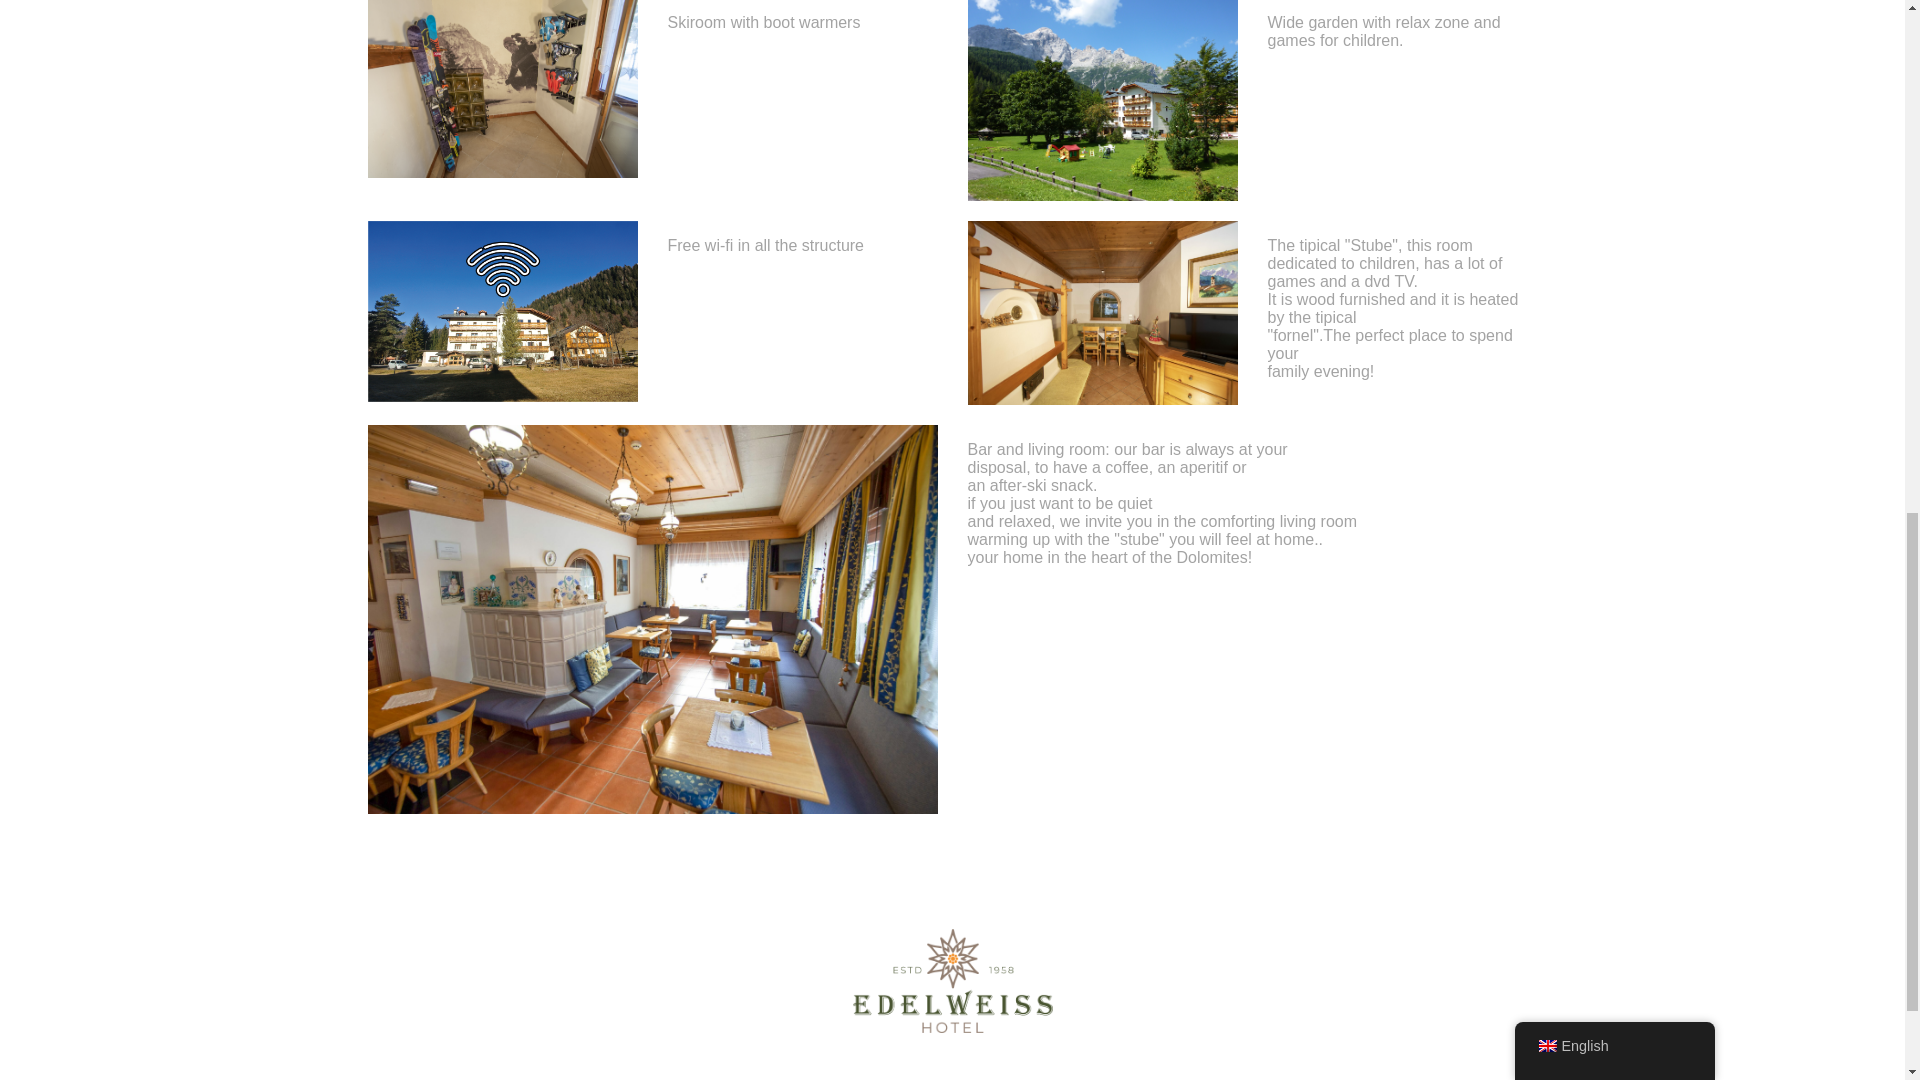 The height and width of the screenshot is (1080, 1920). Describe the element at coordinates (653, 620) in the screenshot. I see `saletta stube` at that location.